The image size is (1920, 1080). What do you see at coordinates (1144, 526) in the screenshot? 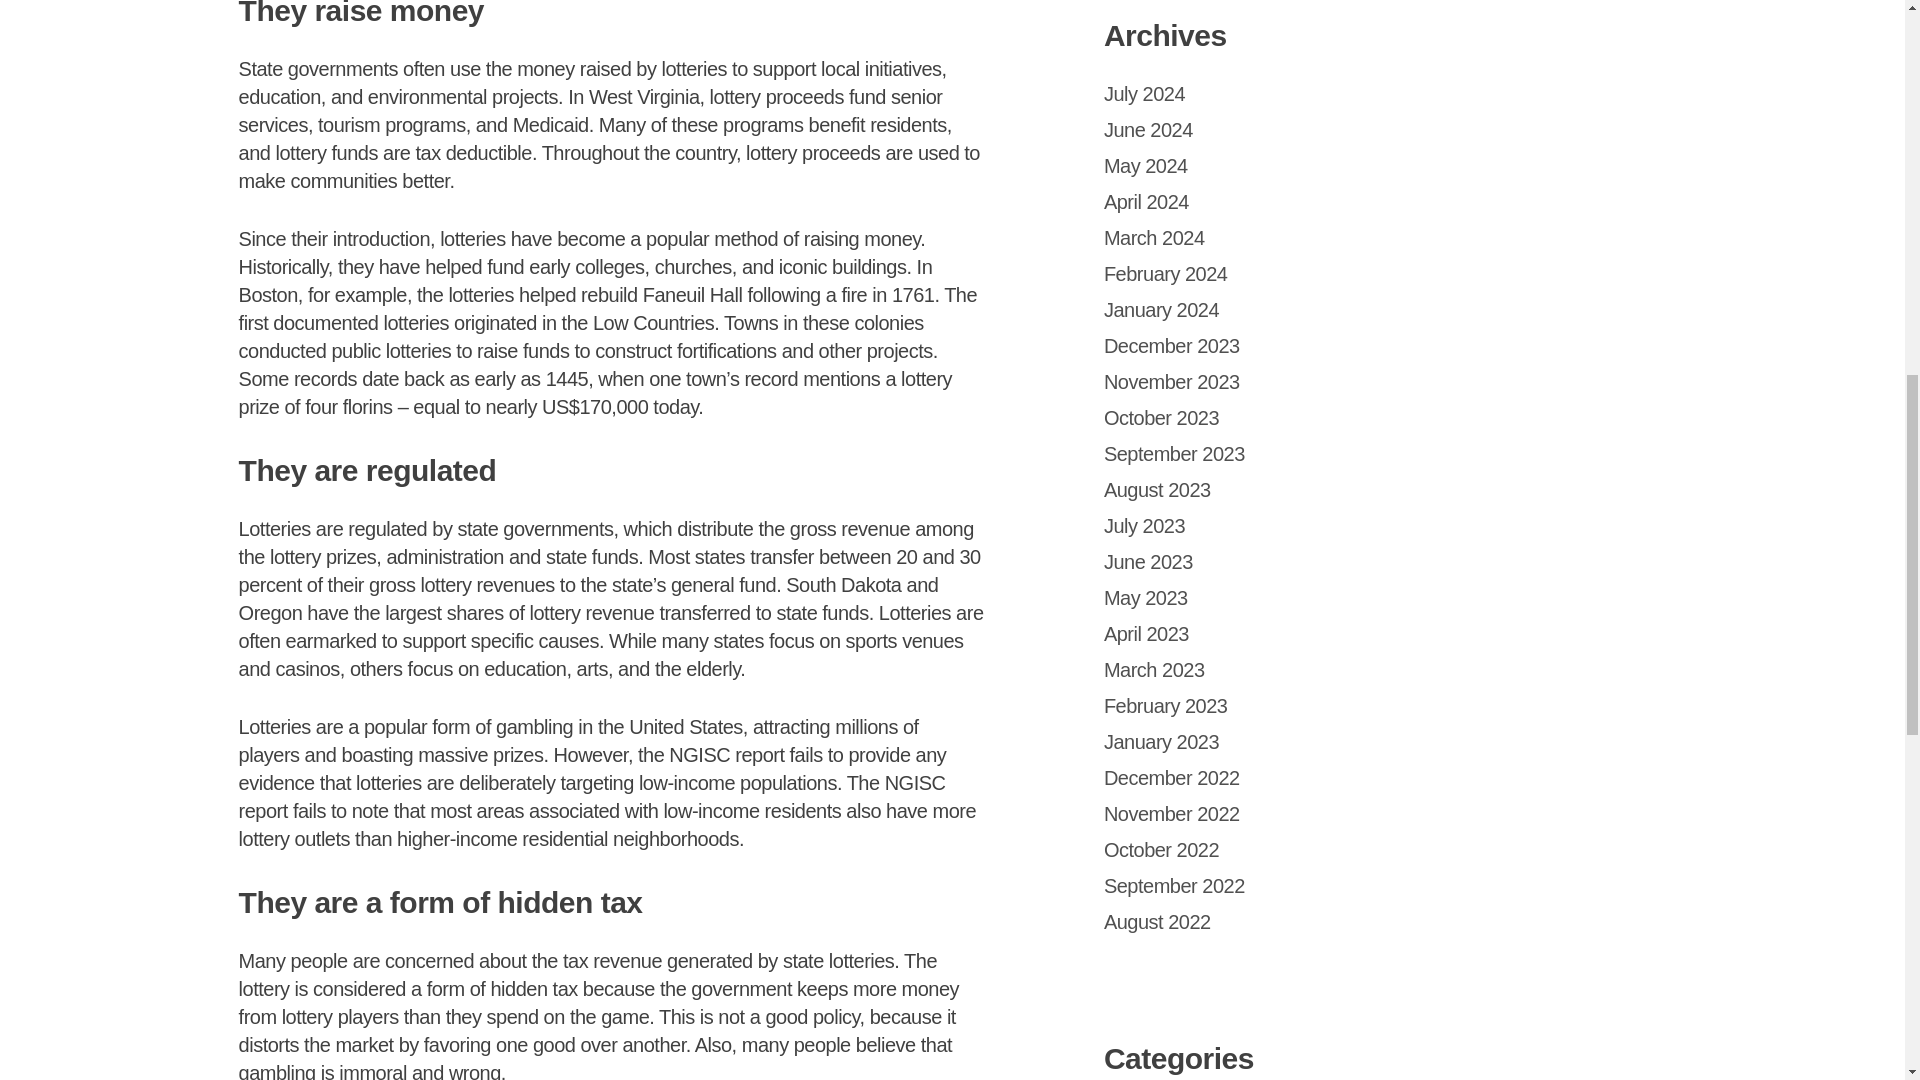
I see `July 2023` at bounding box center [1144, 526].